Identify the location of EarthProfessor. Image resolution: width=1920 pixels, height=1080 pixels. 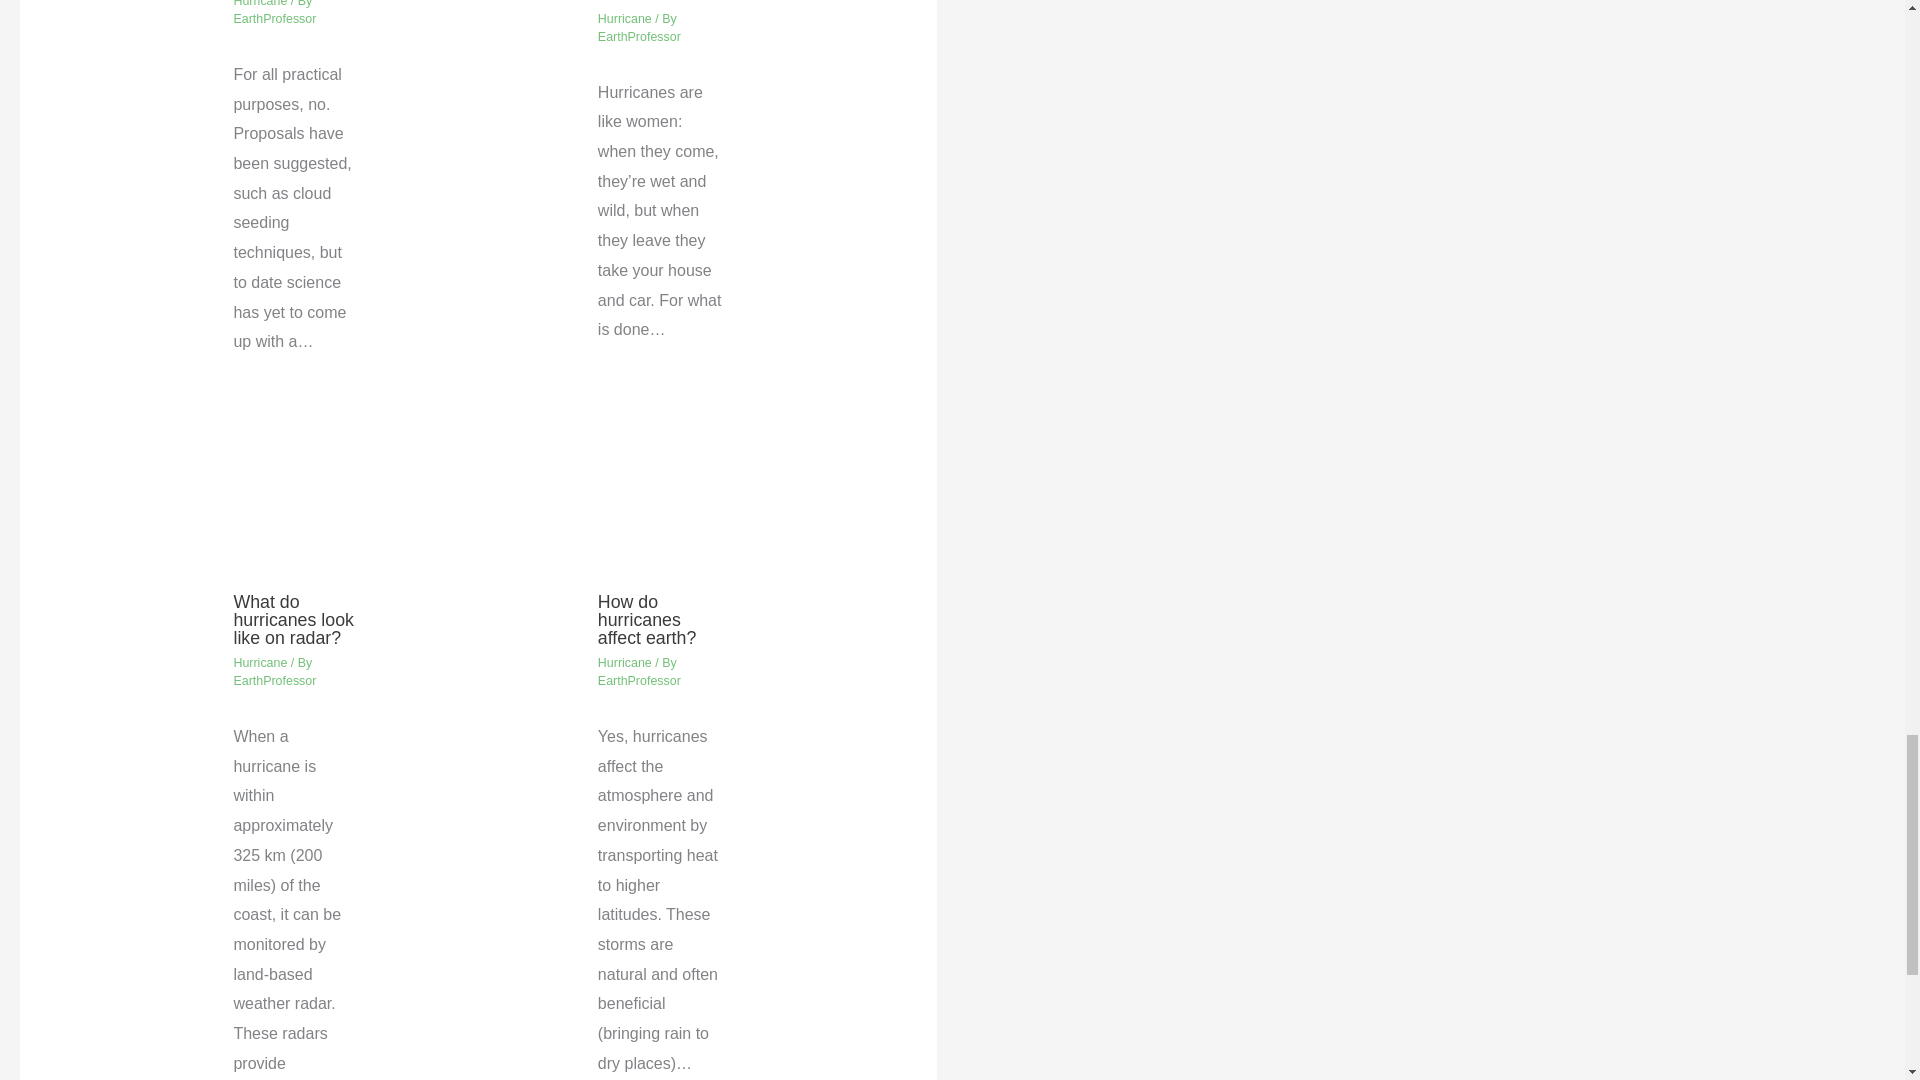
(274, 18).